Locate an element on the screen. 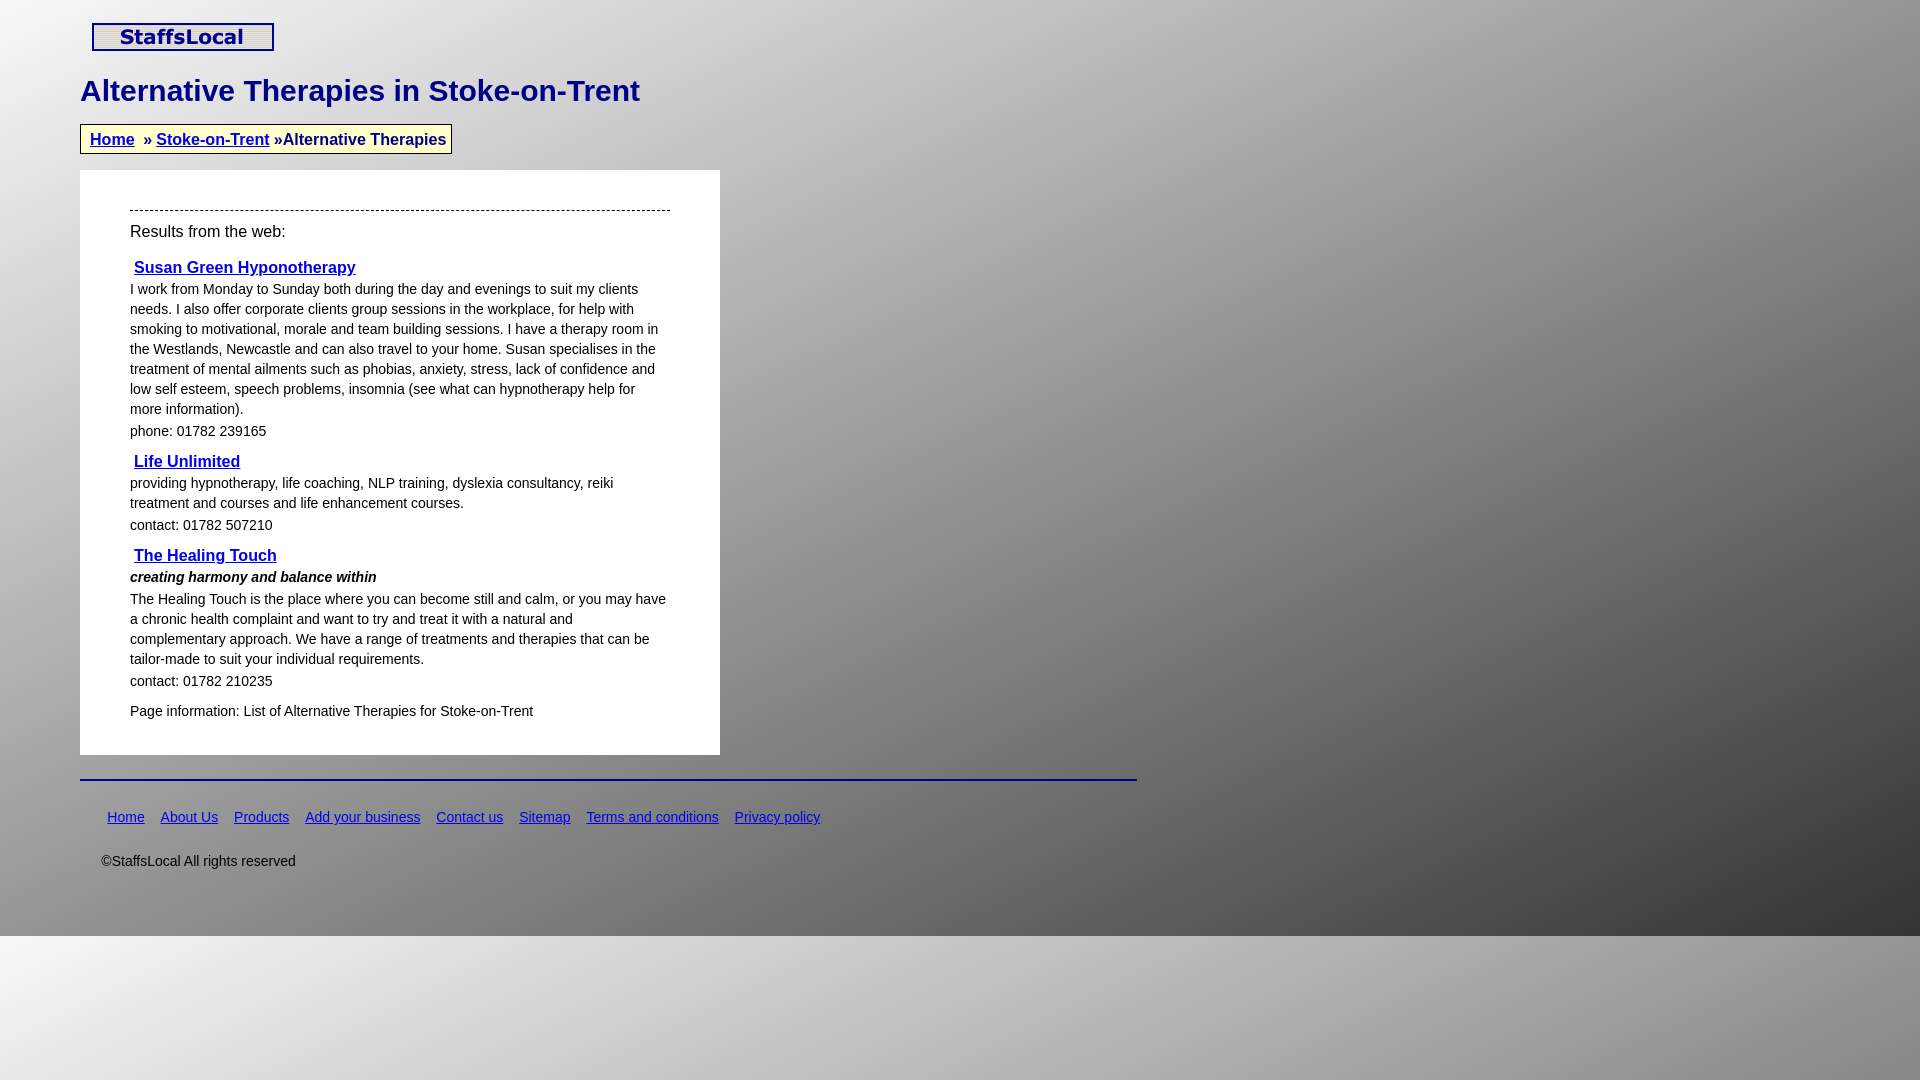 Image resolution: width=1920 pixels, height=1080 pixels. About Us is located at coordinates (190, 816).